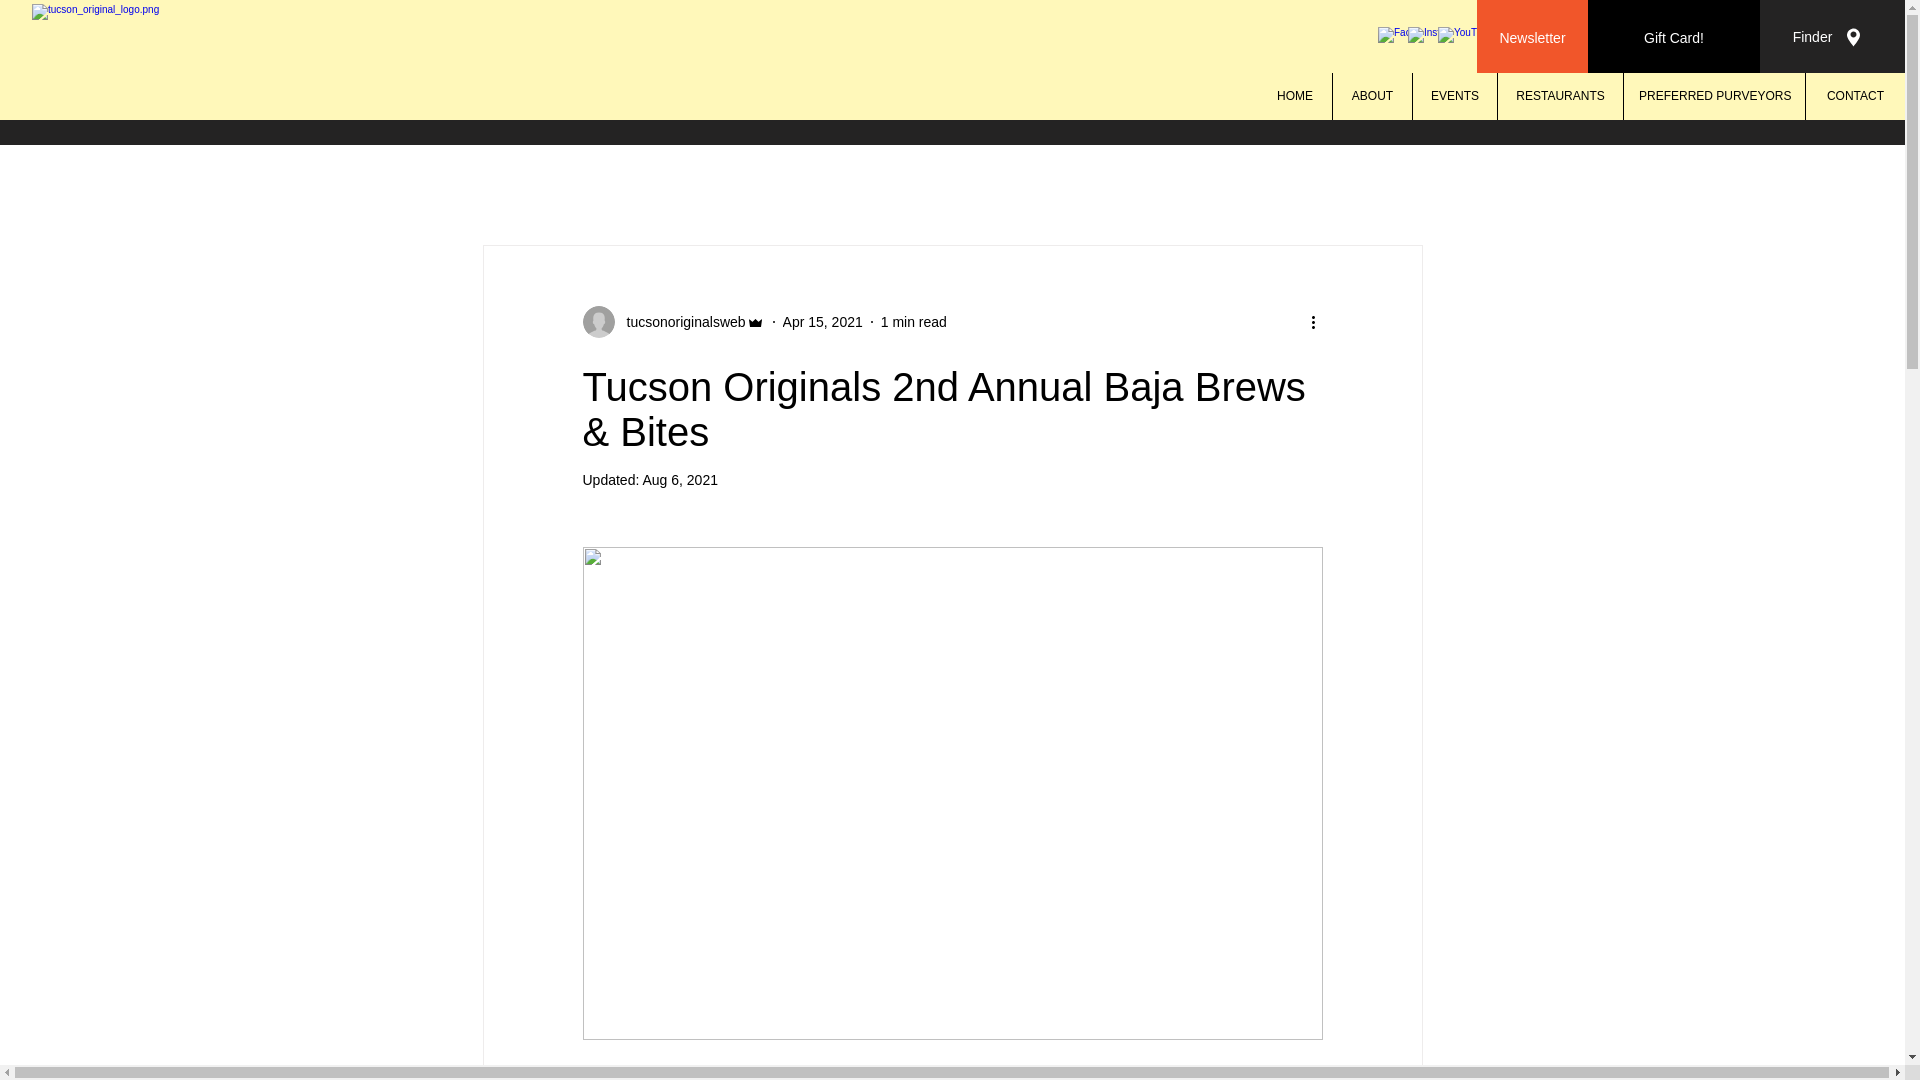  What do you see at coordinates (822, 322) in the screenshot?
I see `Apr 15, 2021` at bounding box center [822, 322].